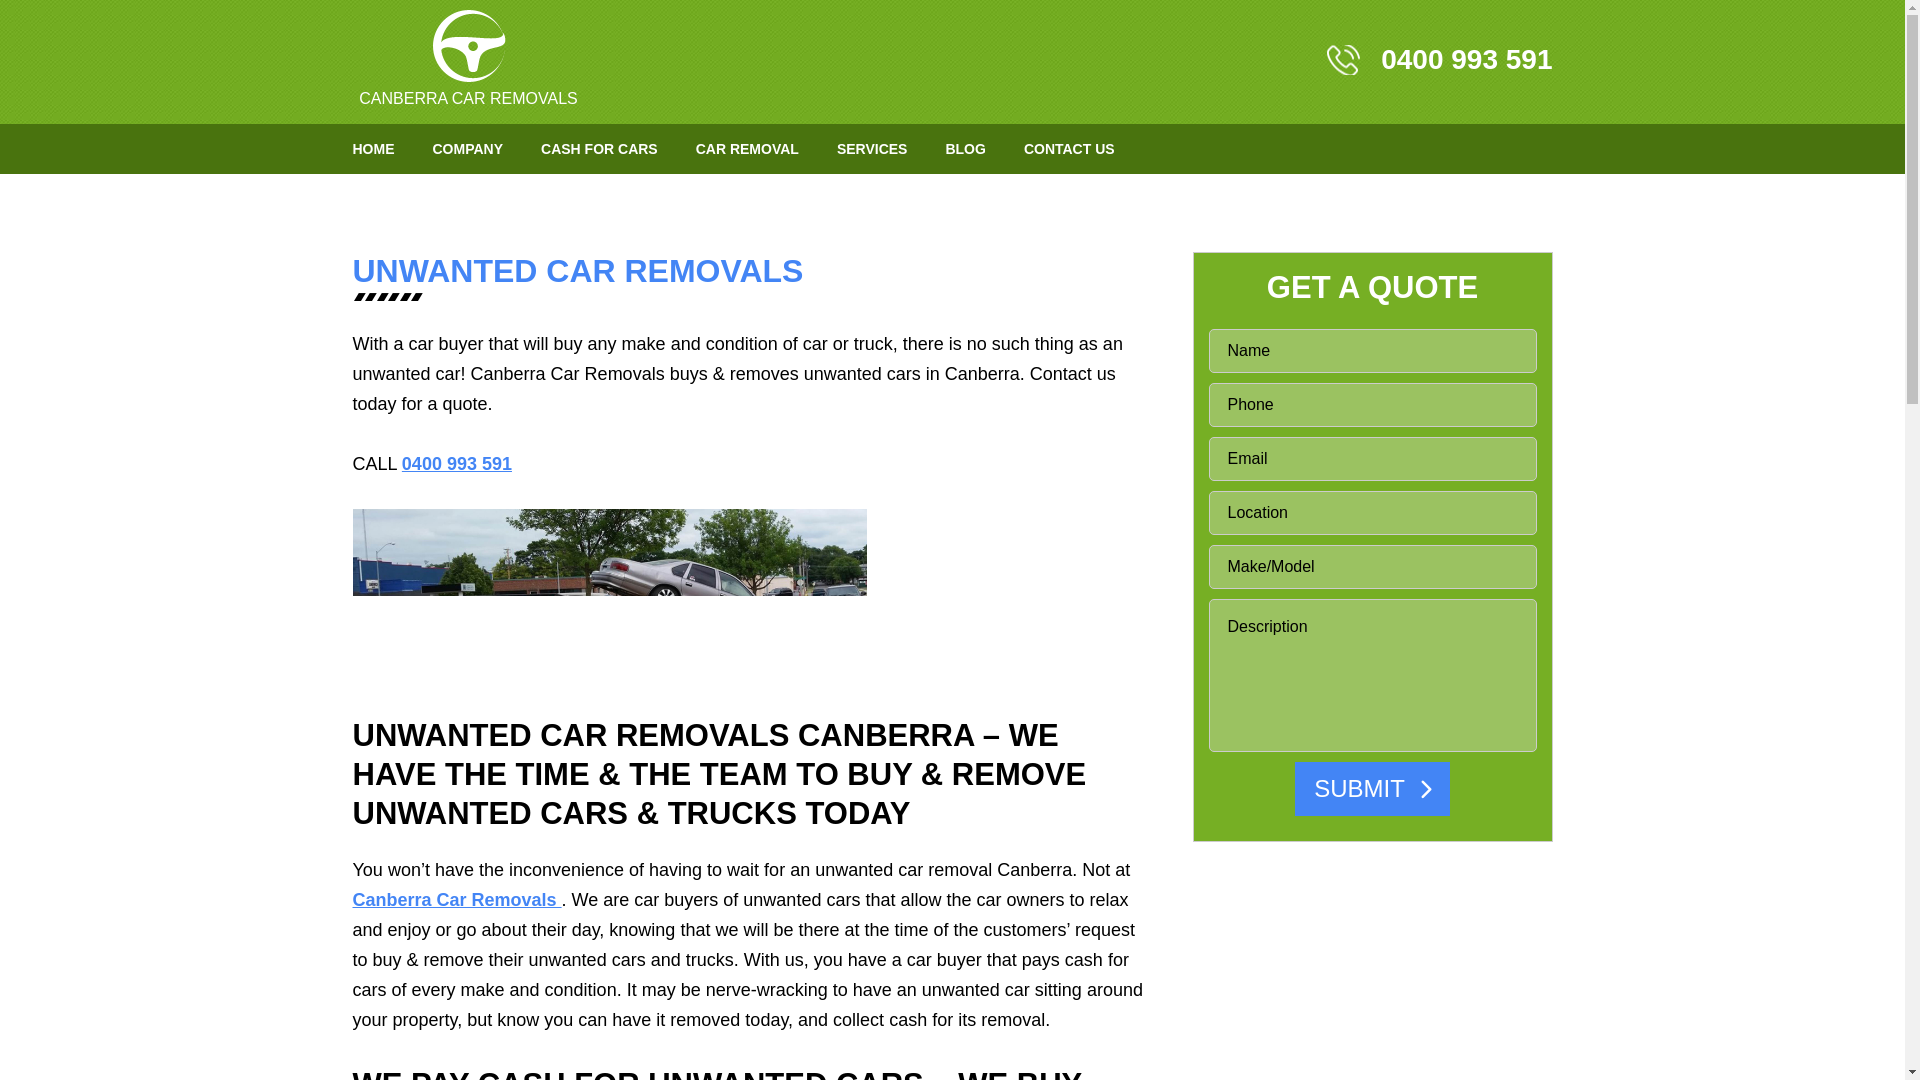 This screenshot has height=1080, width=1920. What do you see at coordinates (468, 148) in the screenshot?
I see `Company` at bounding box center [468, 148].